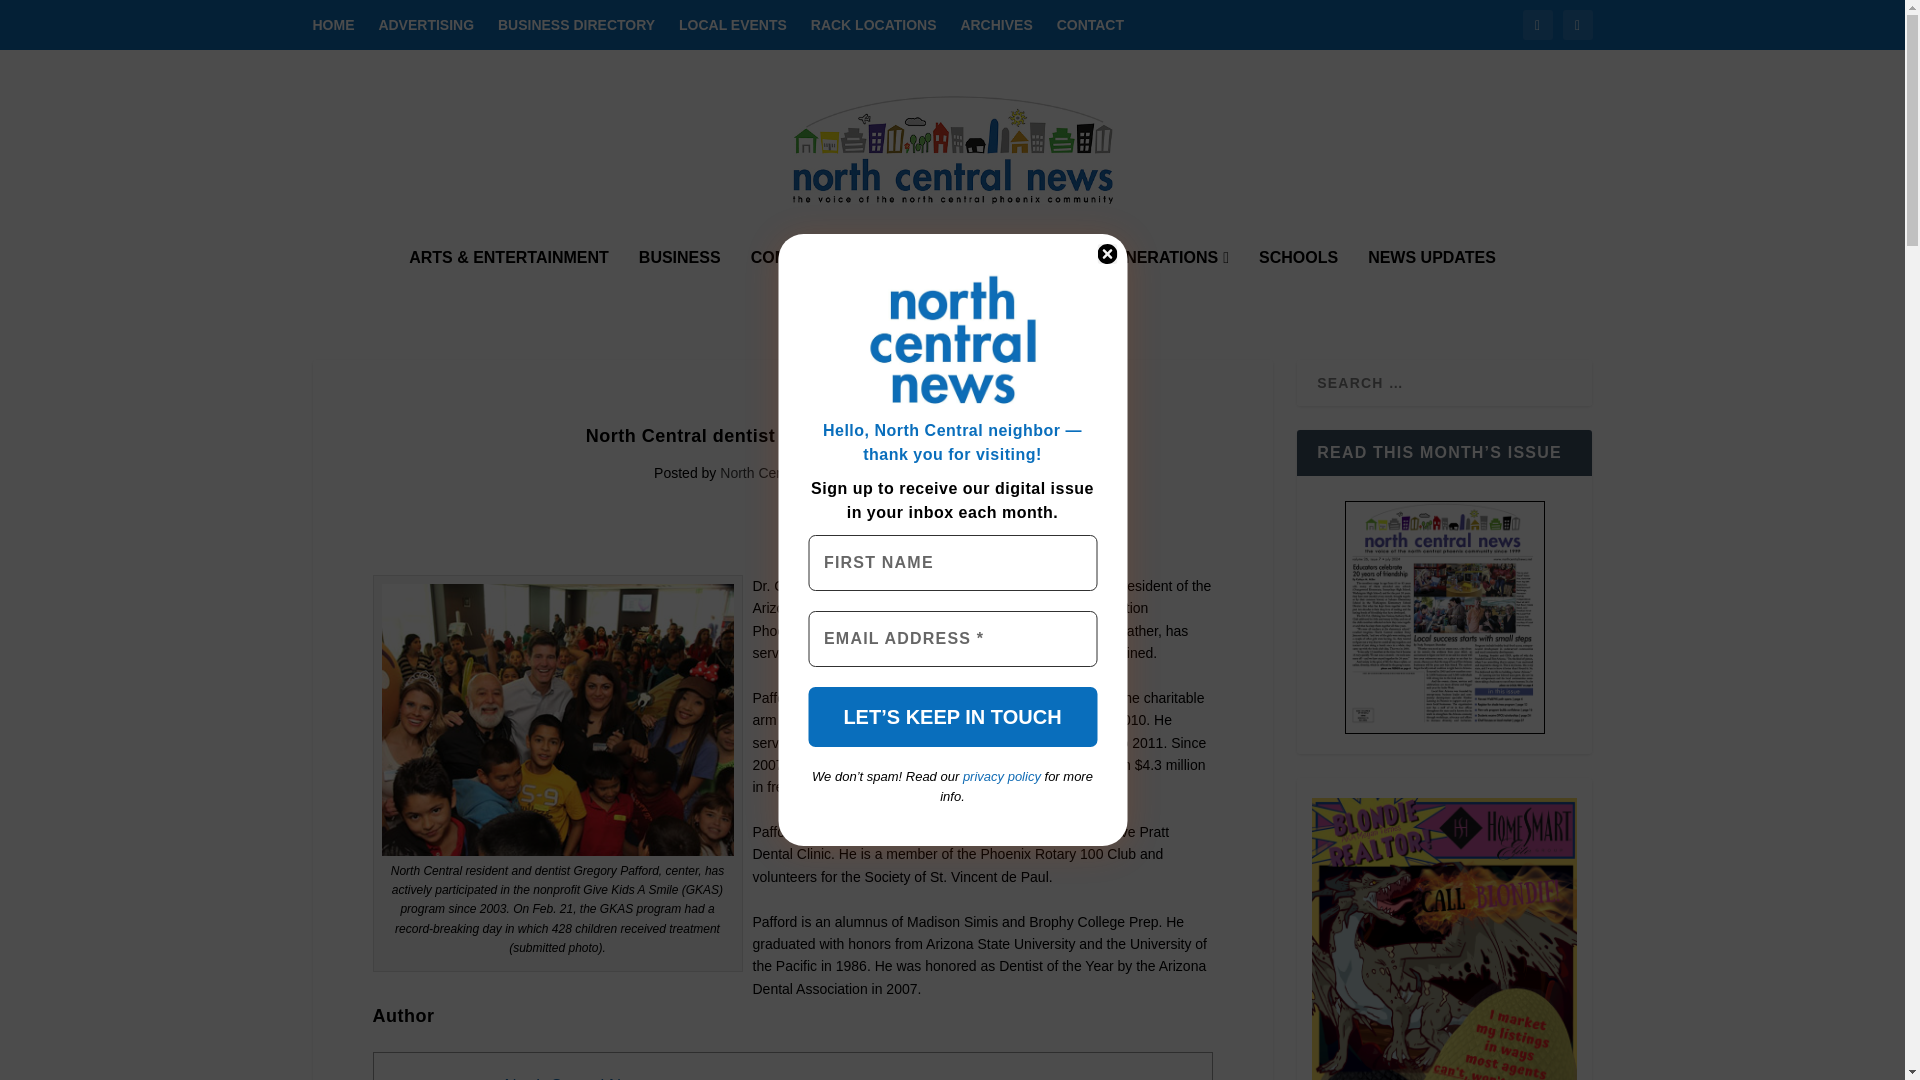 This screenshot has height=1080, width=1920. What do you see at coordinates (1298, 284) in the screenshot?
I see `SCHOOLS` at bounding box center [1298, 284].